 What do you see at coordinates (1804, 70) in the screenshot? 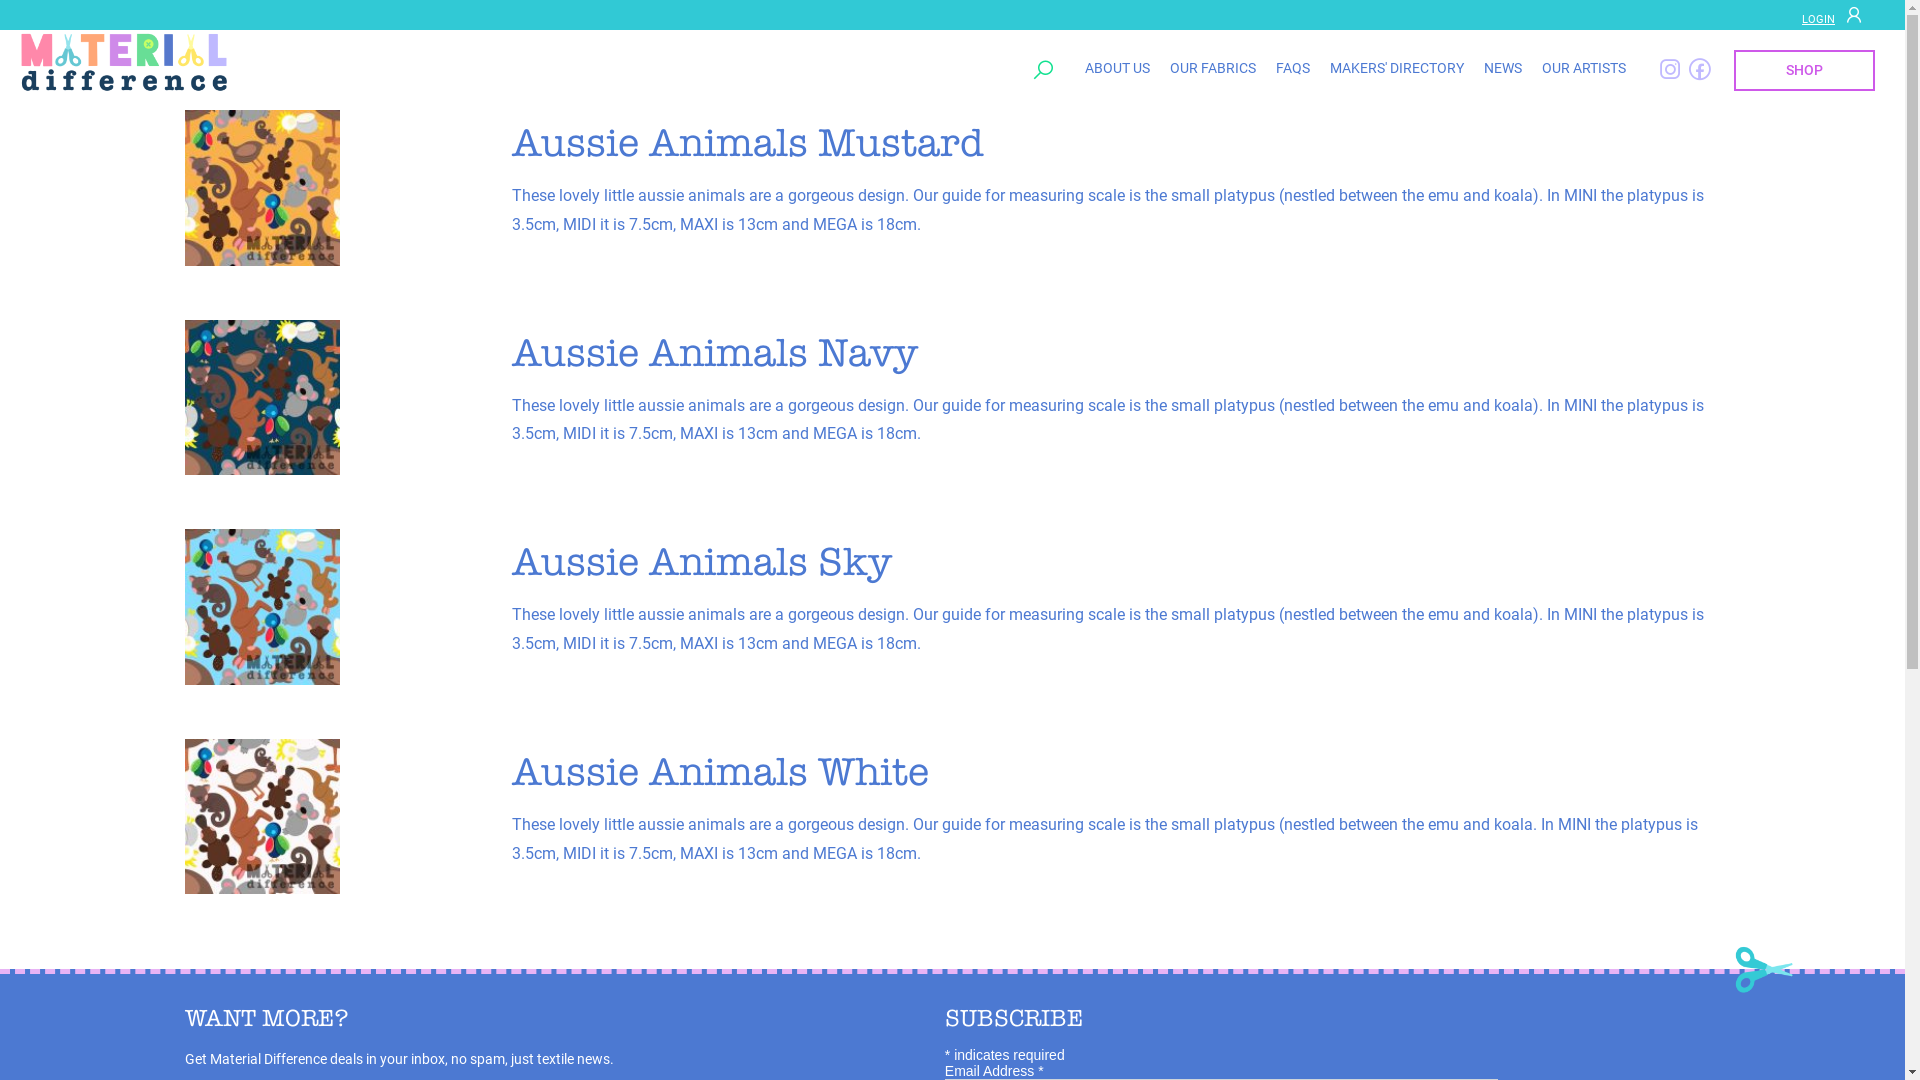
I see `SHOP` at bounding box center [1804, 70].